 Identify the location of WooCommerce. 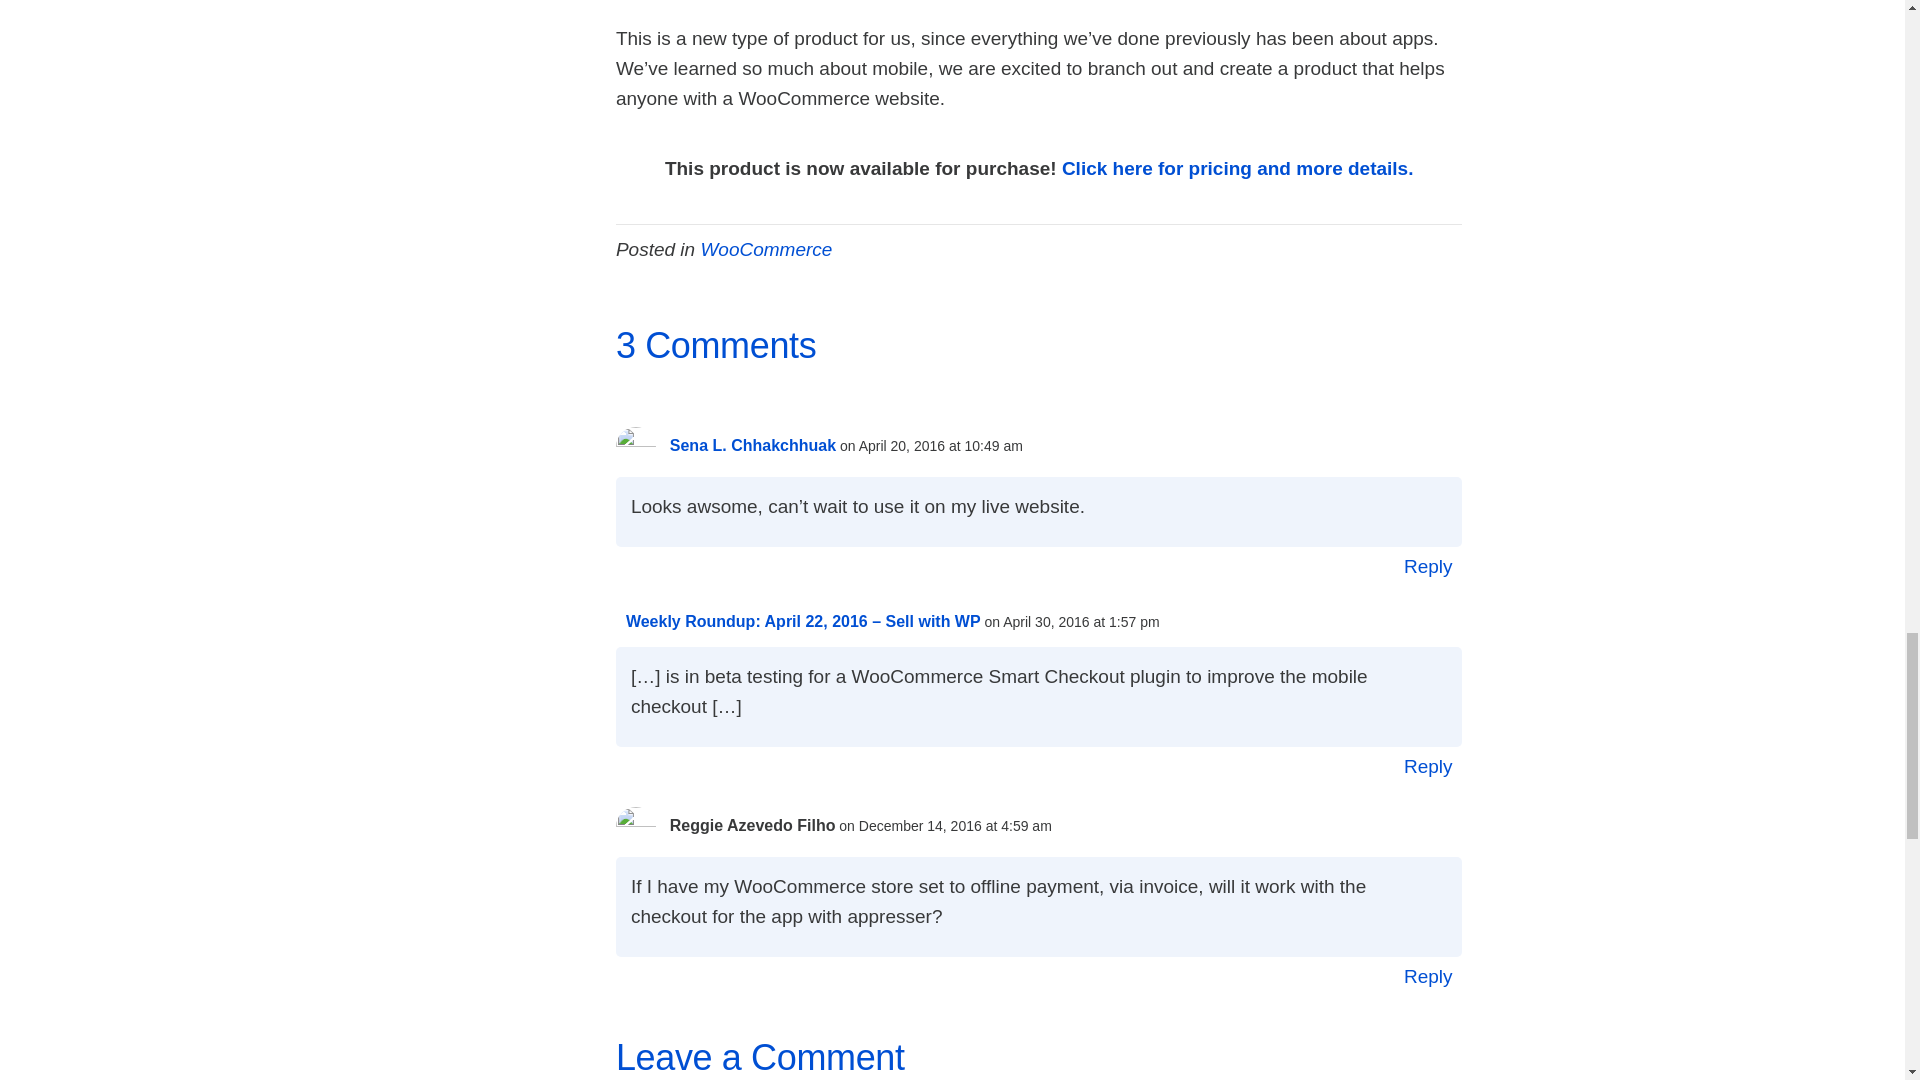
(766, 249).